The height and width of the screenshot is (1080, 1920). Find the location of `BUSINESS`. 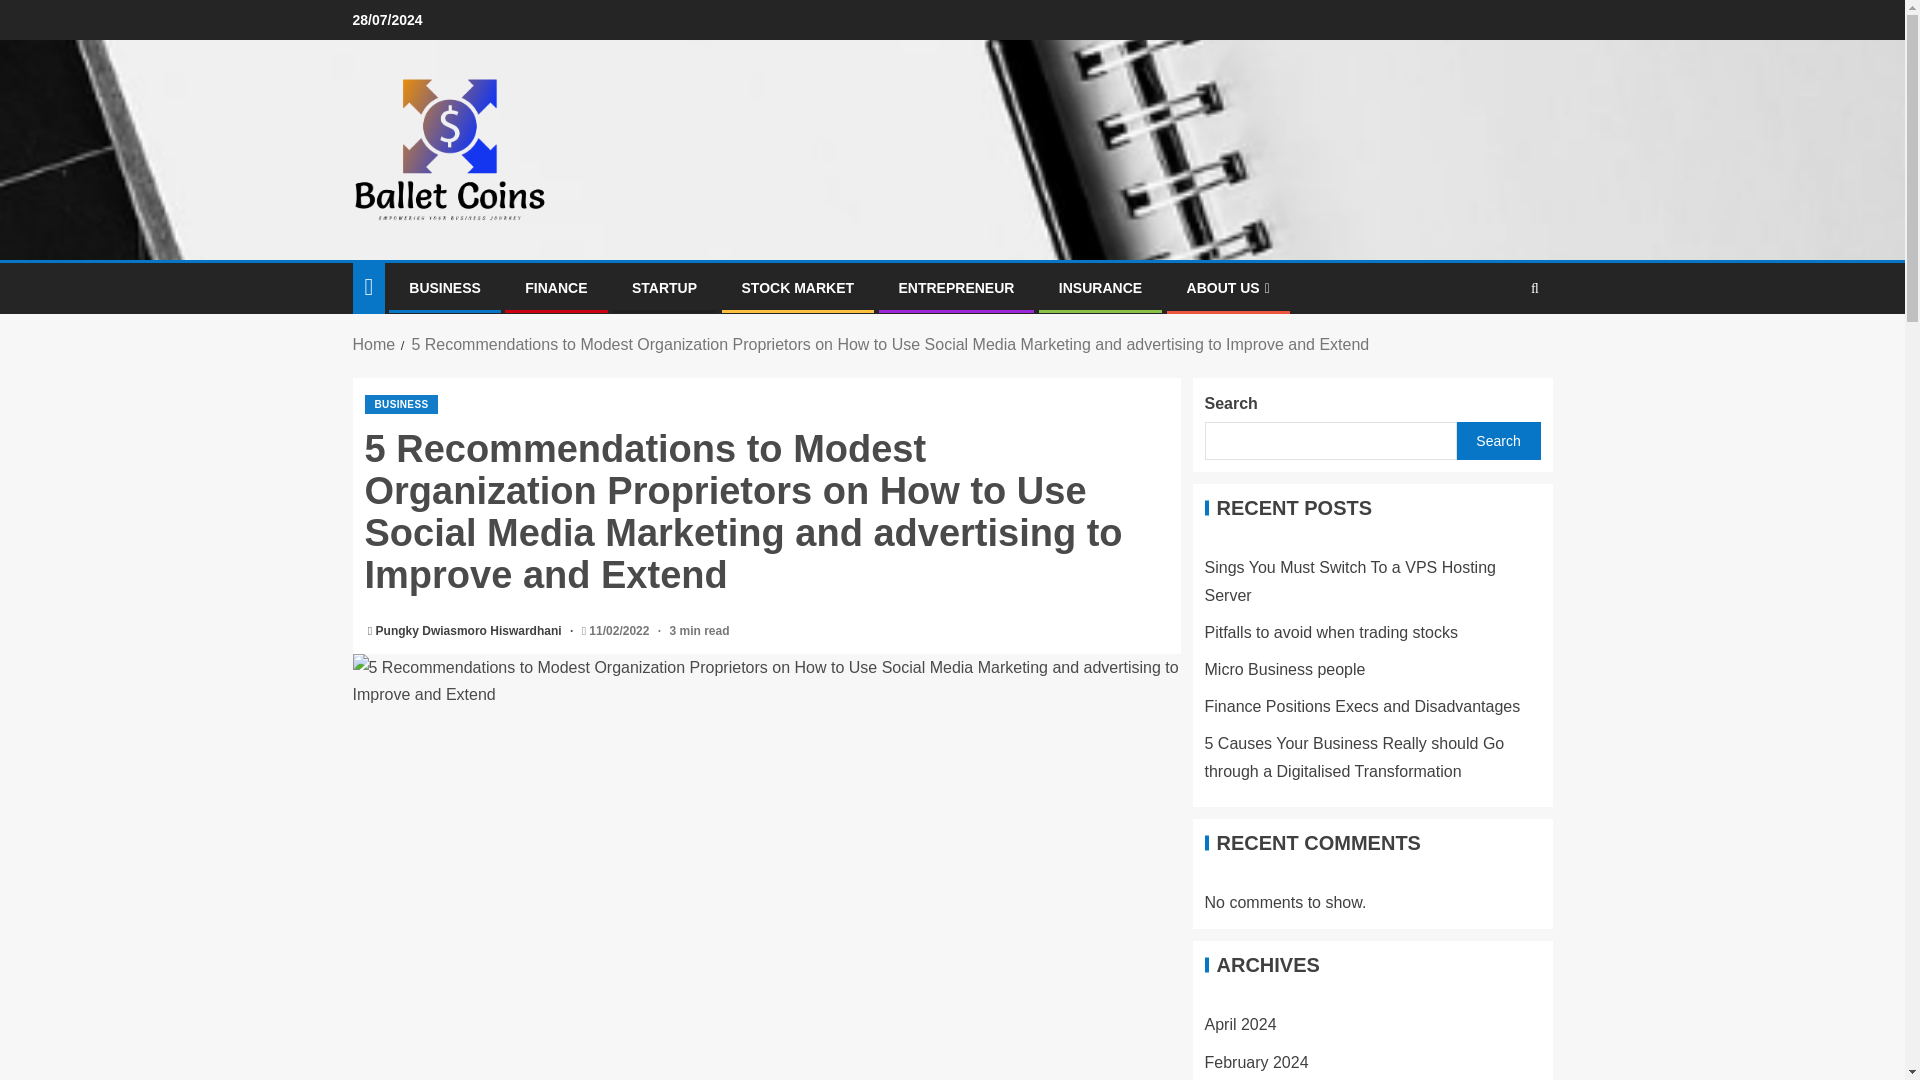

BUSINESS is located at coordinates (444, 287).